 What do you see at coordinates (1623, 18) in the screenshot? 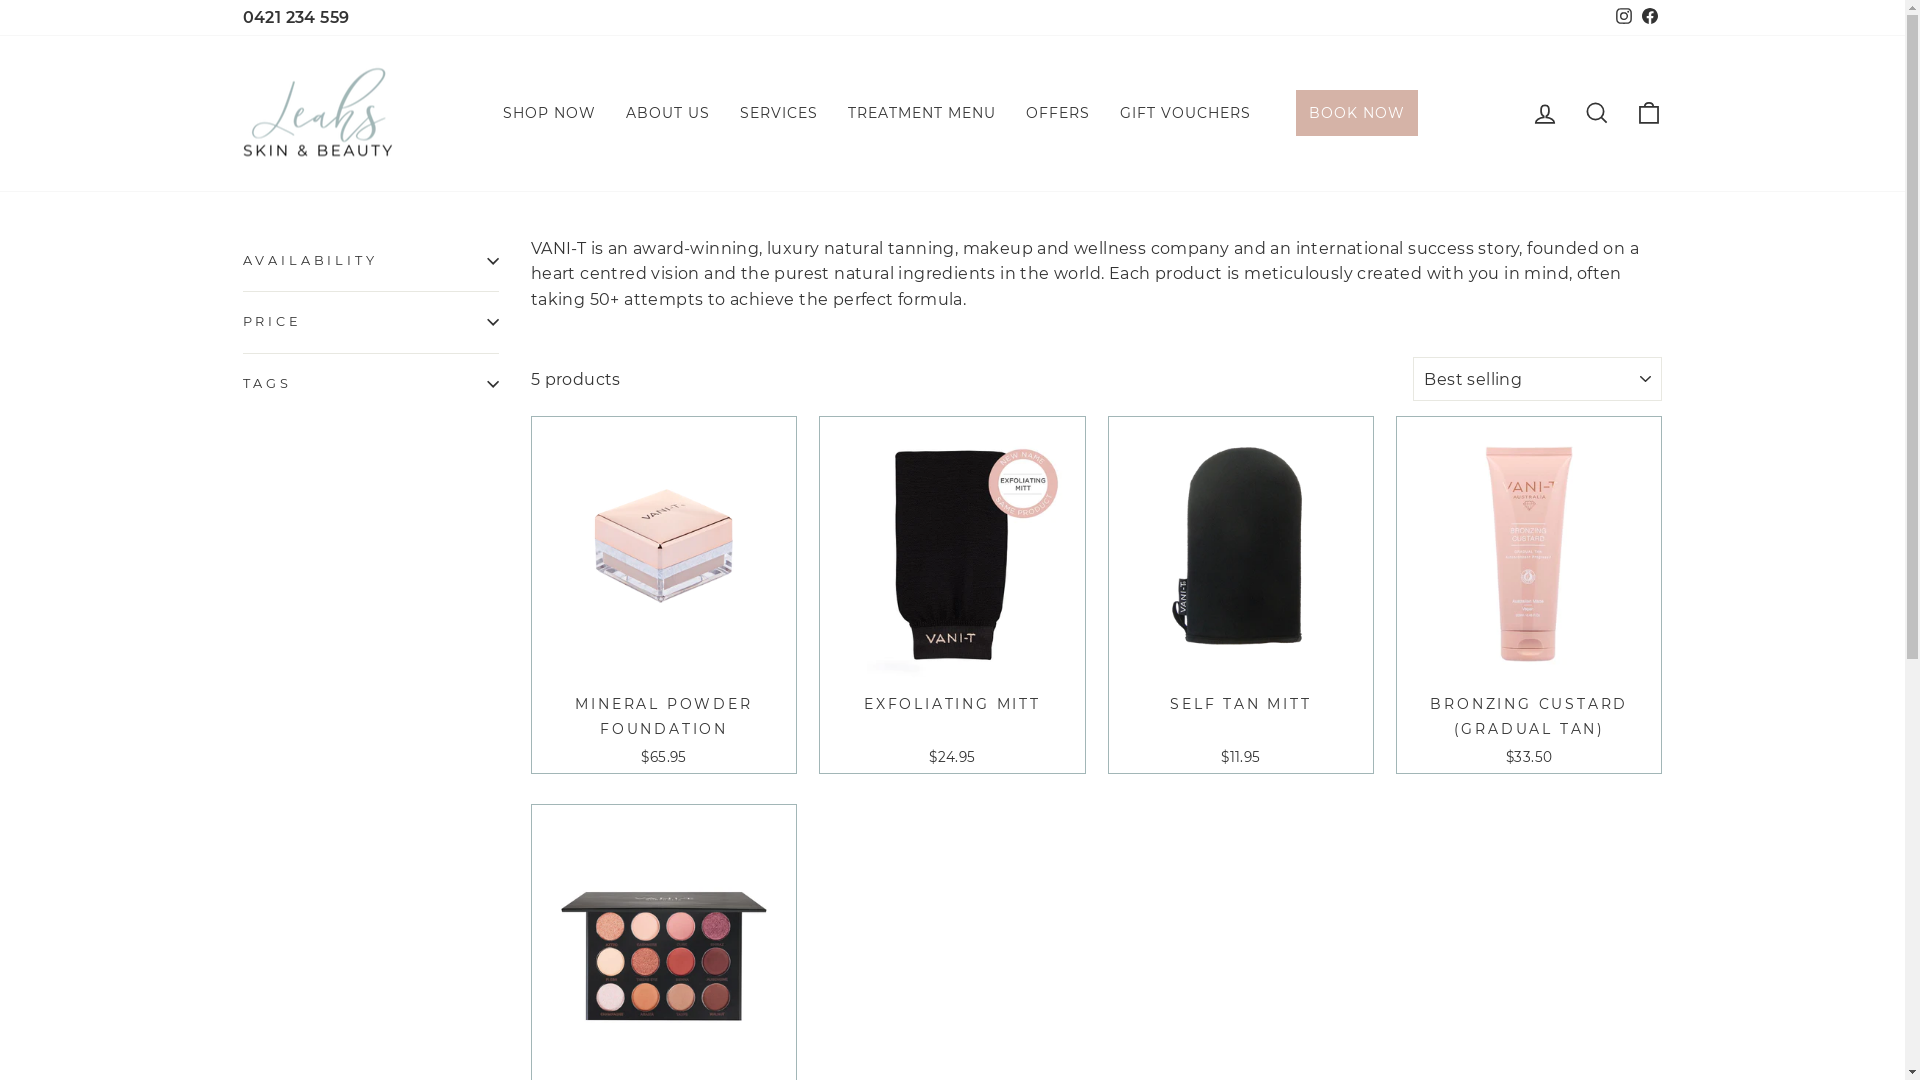
I see `Instagram` at bounding box center [1623, 18].